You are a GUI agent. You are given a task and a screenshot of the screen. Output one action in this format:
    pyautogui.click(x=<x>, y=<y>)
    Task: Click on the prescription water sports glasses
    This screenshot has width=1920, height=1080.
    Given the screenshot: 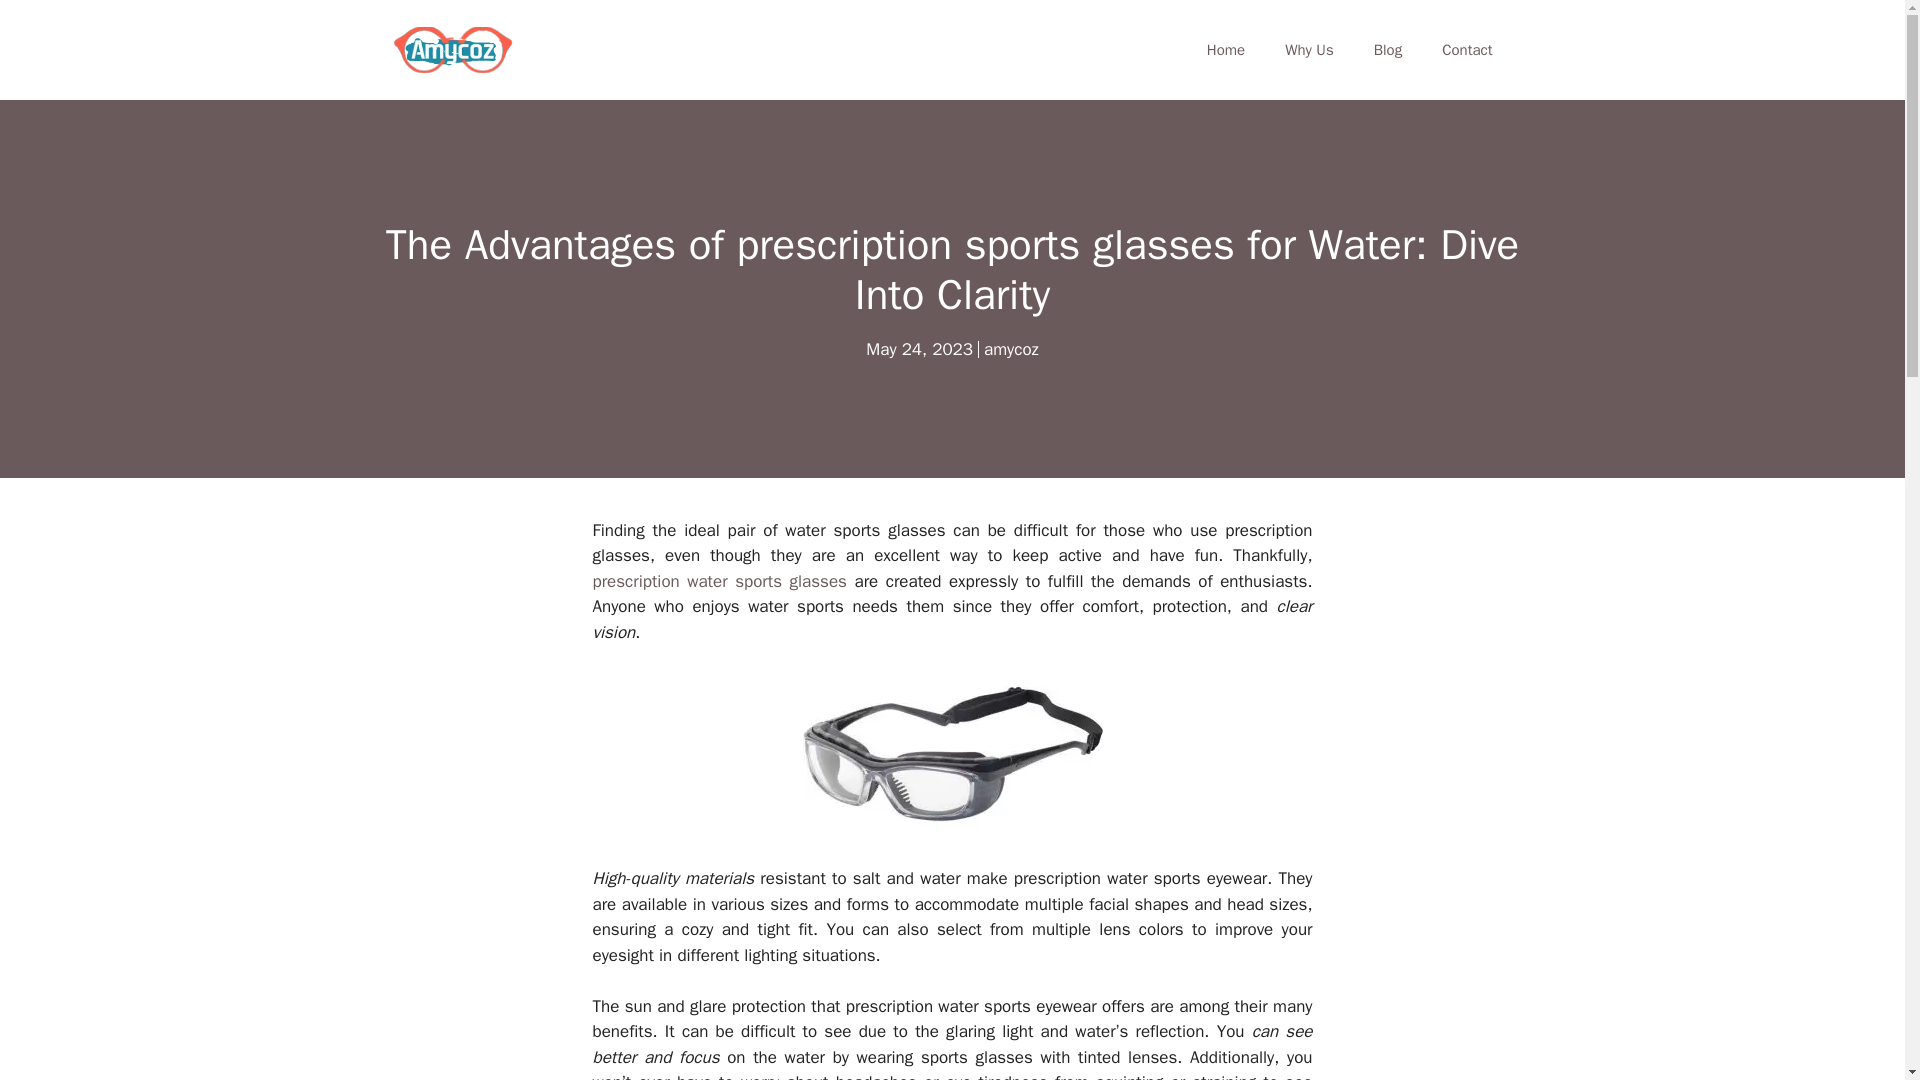 What is the action you would take?
    pyautogui.click(x=718, y=581)
    